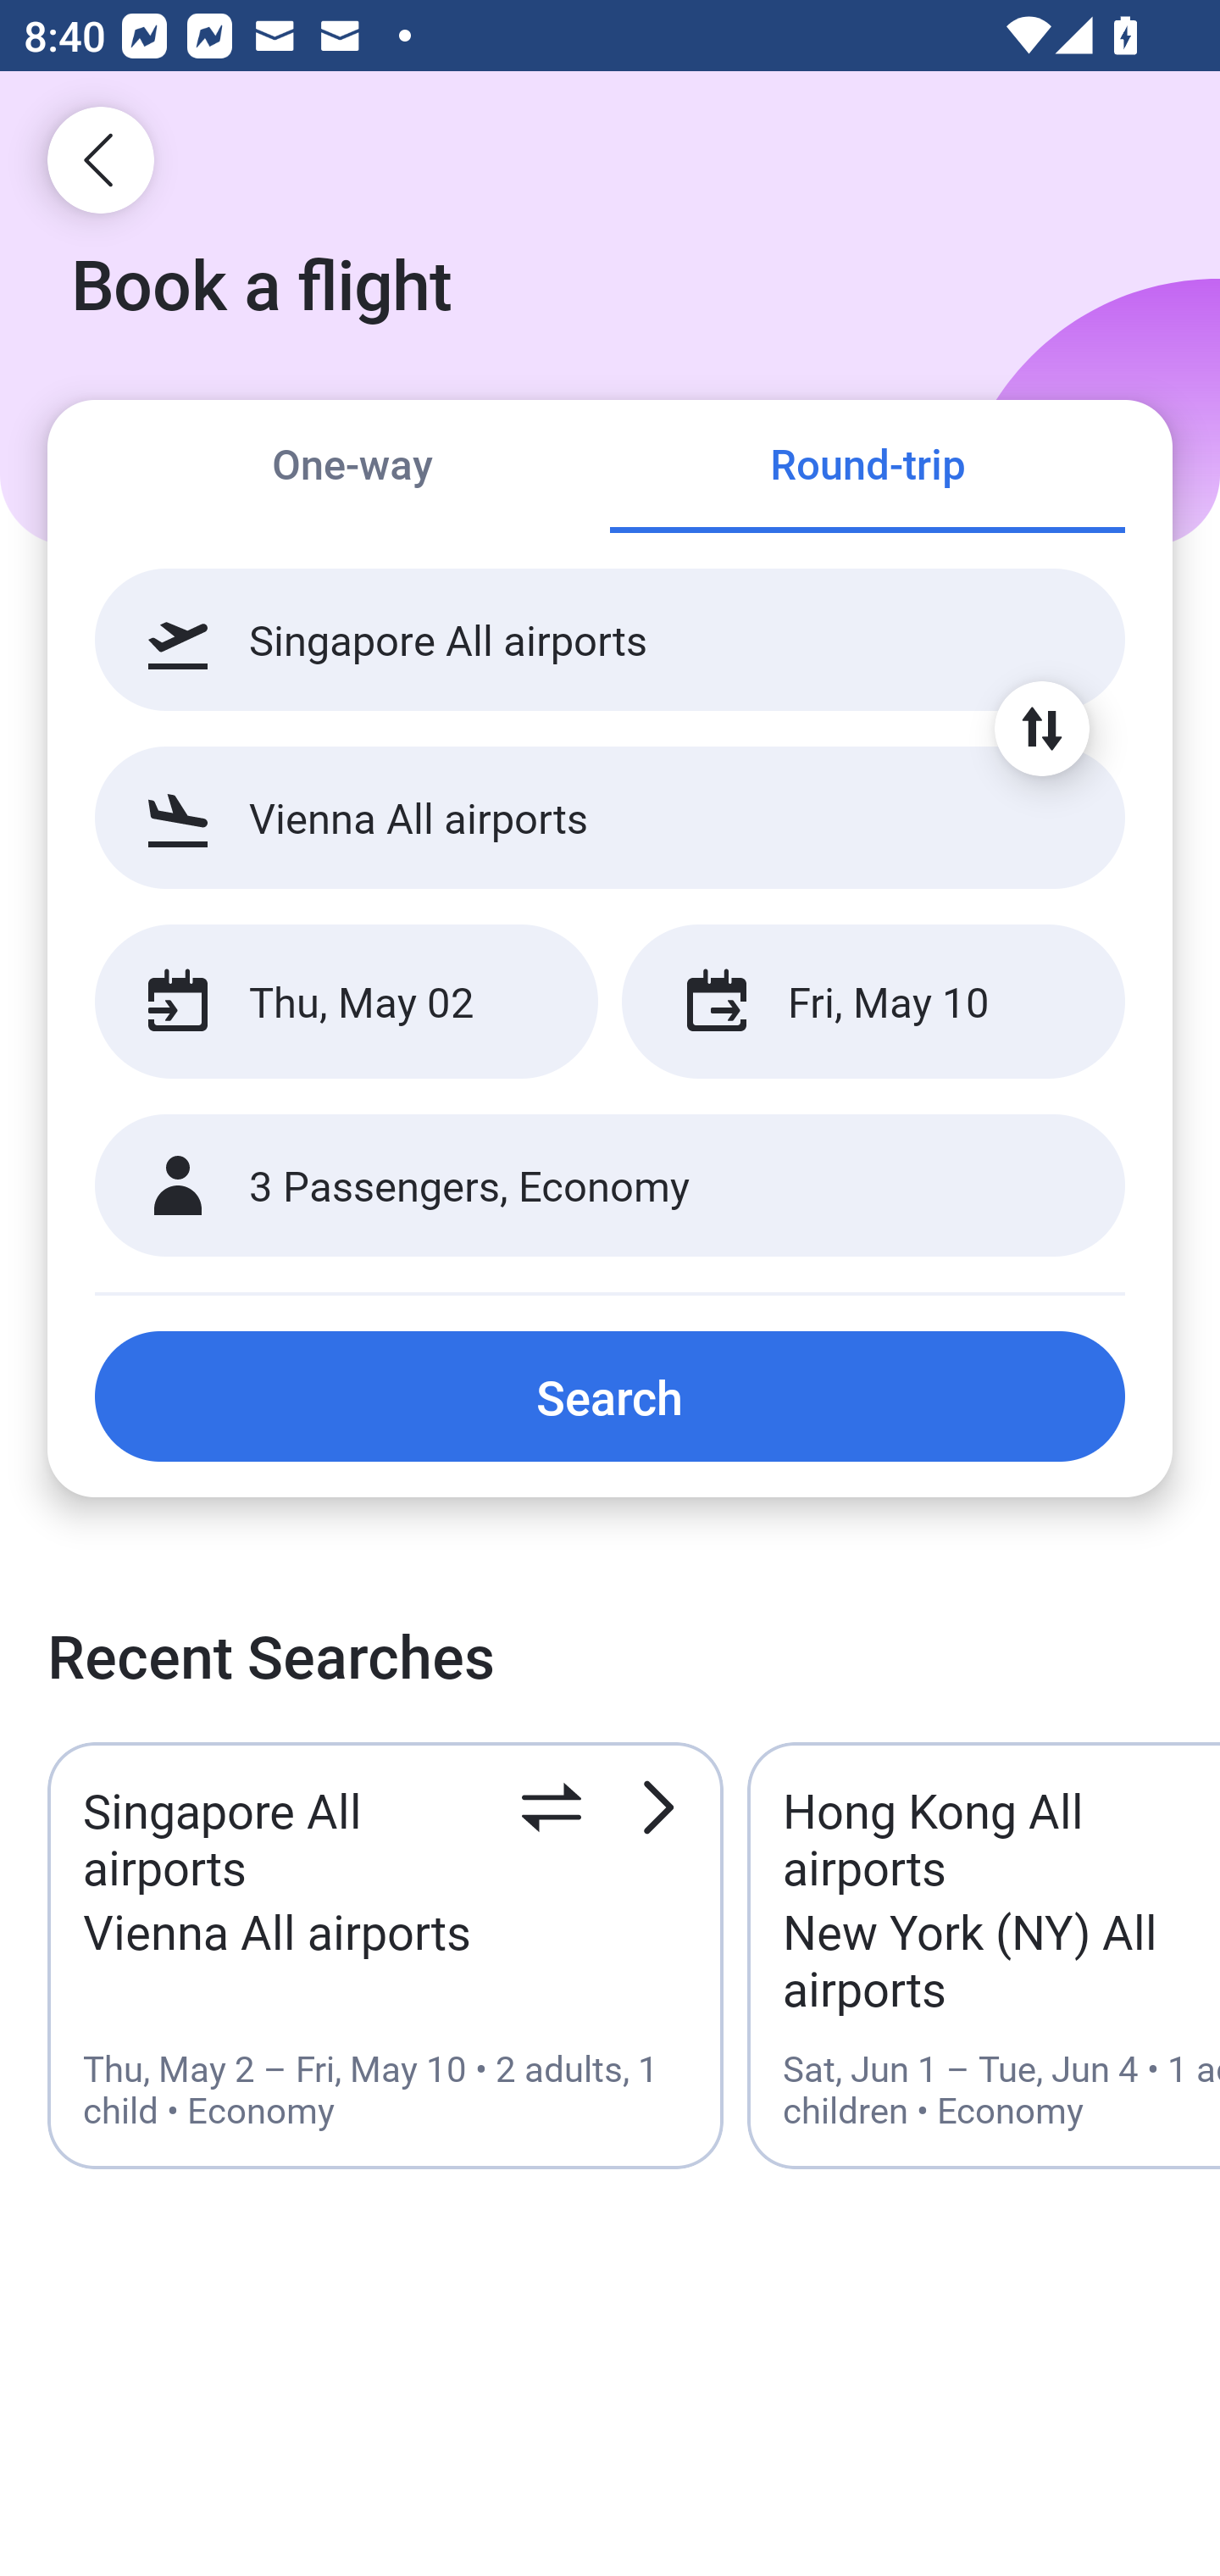 The image size is (1220, 2576). What do you see at coordinates (352, 468) in the screenshot?
I see `One-way` at bounding box center [352, 468].